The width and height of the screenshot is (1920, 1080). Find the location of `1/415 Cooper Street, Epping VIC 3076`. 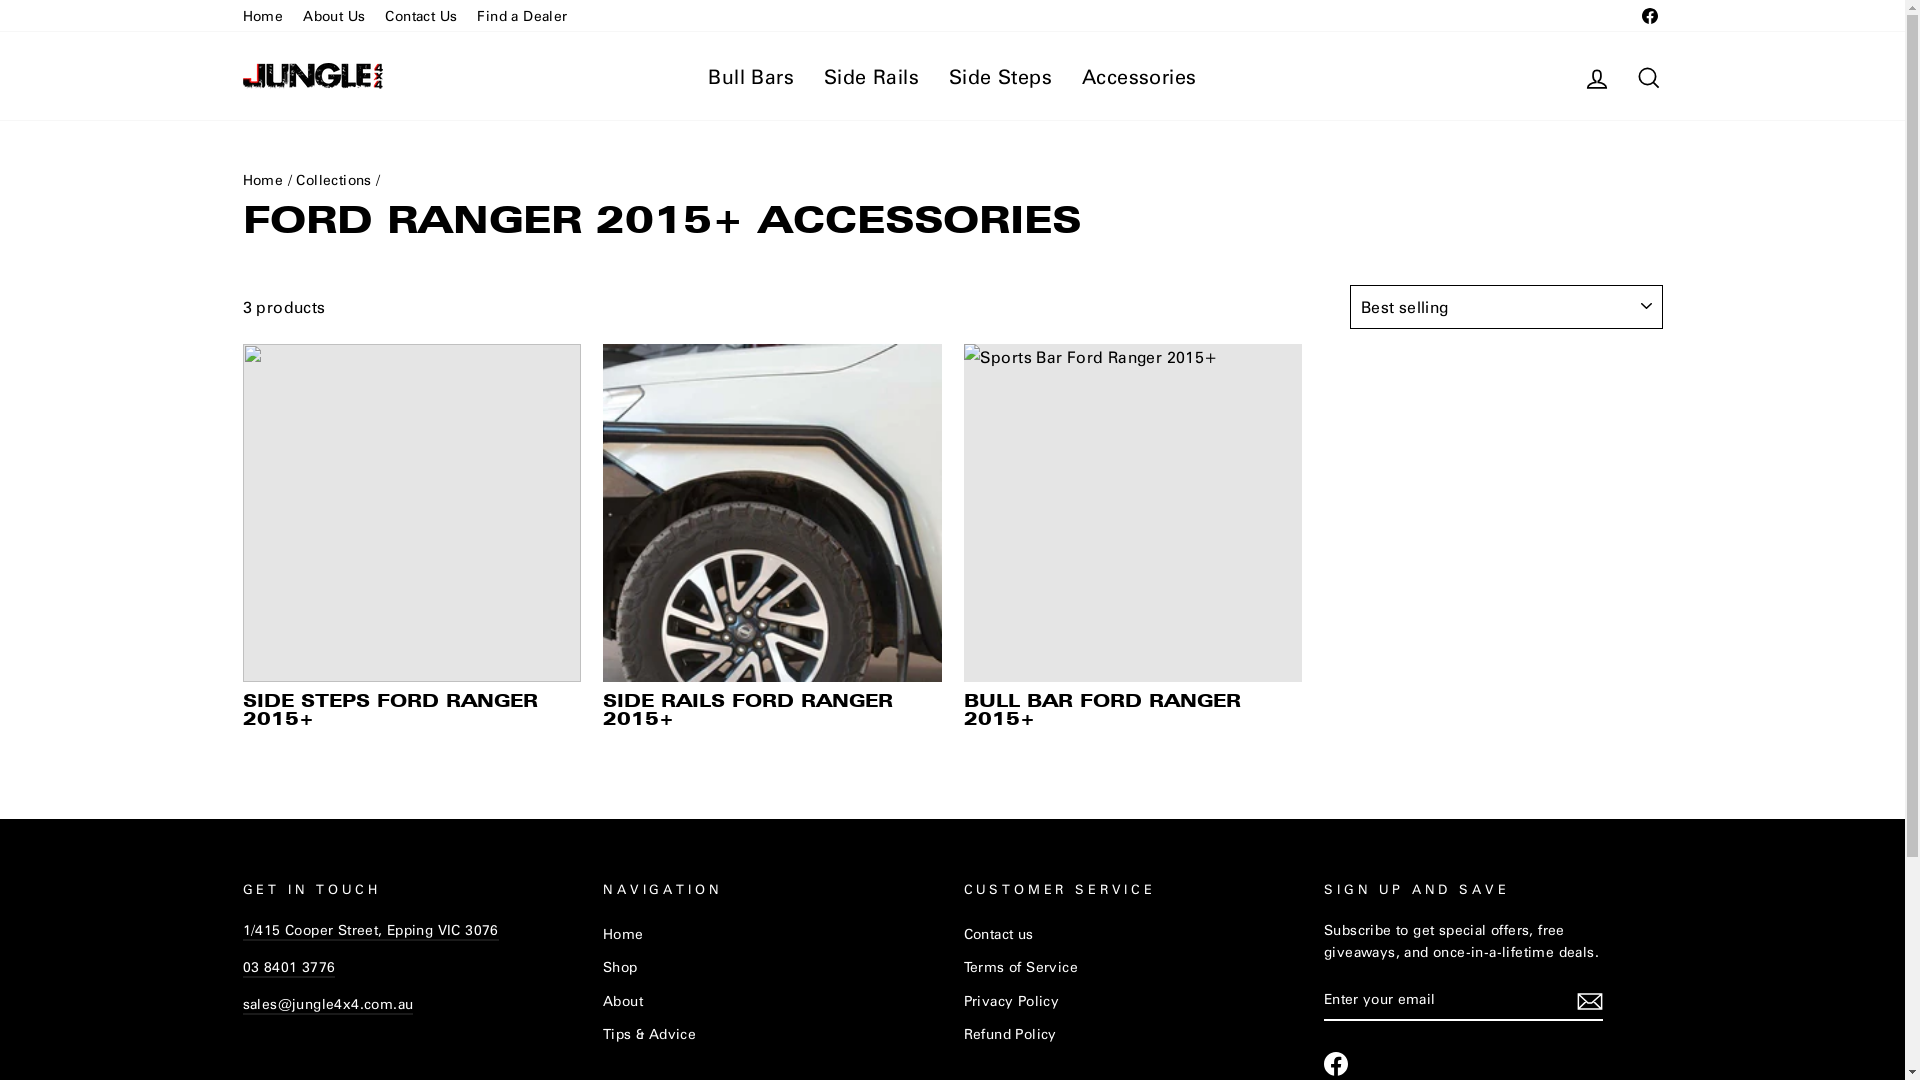

1/415 Cooper Street, Epping VIC 3076 is located at coordinates (370, 930).